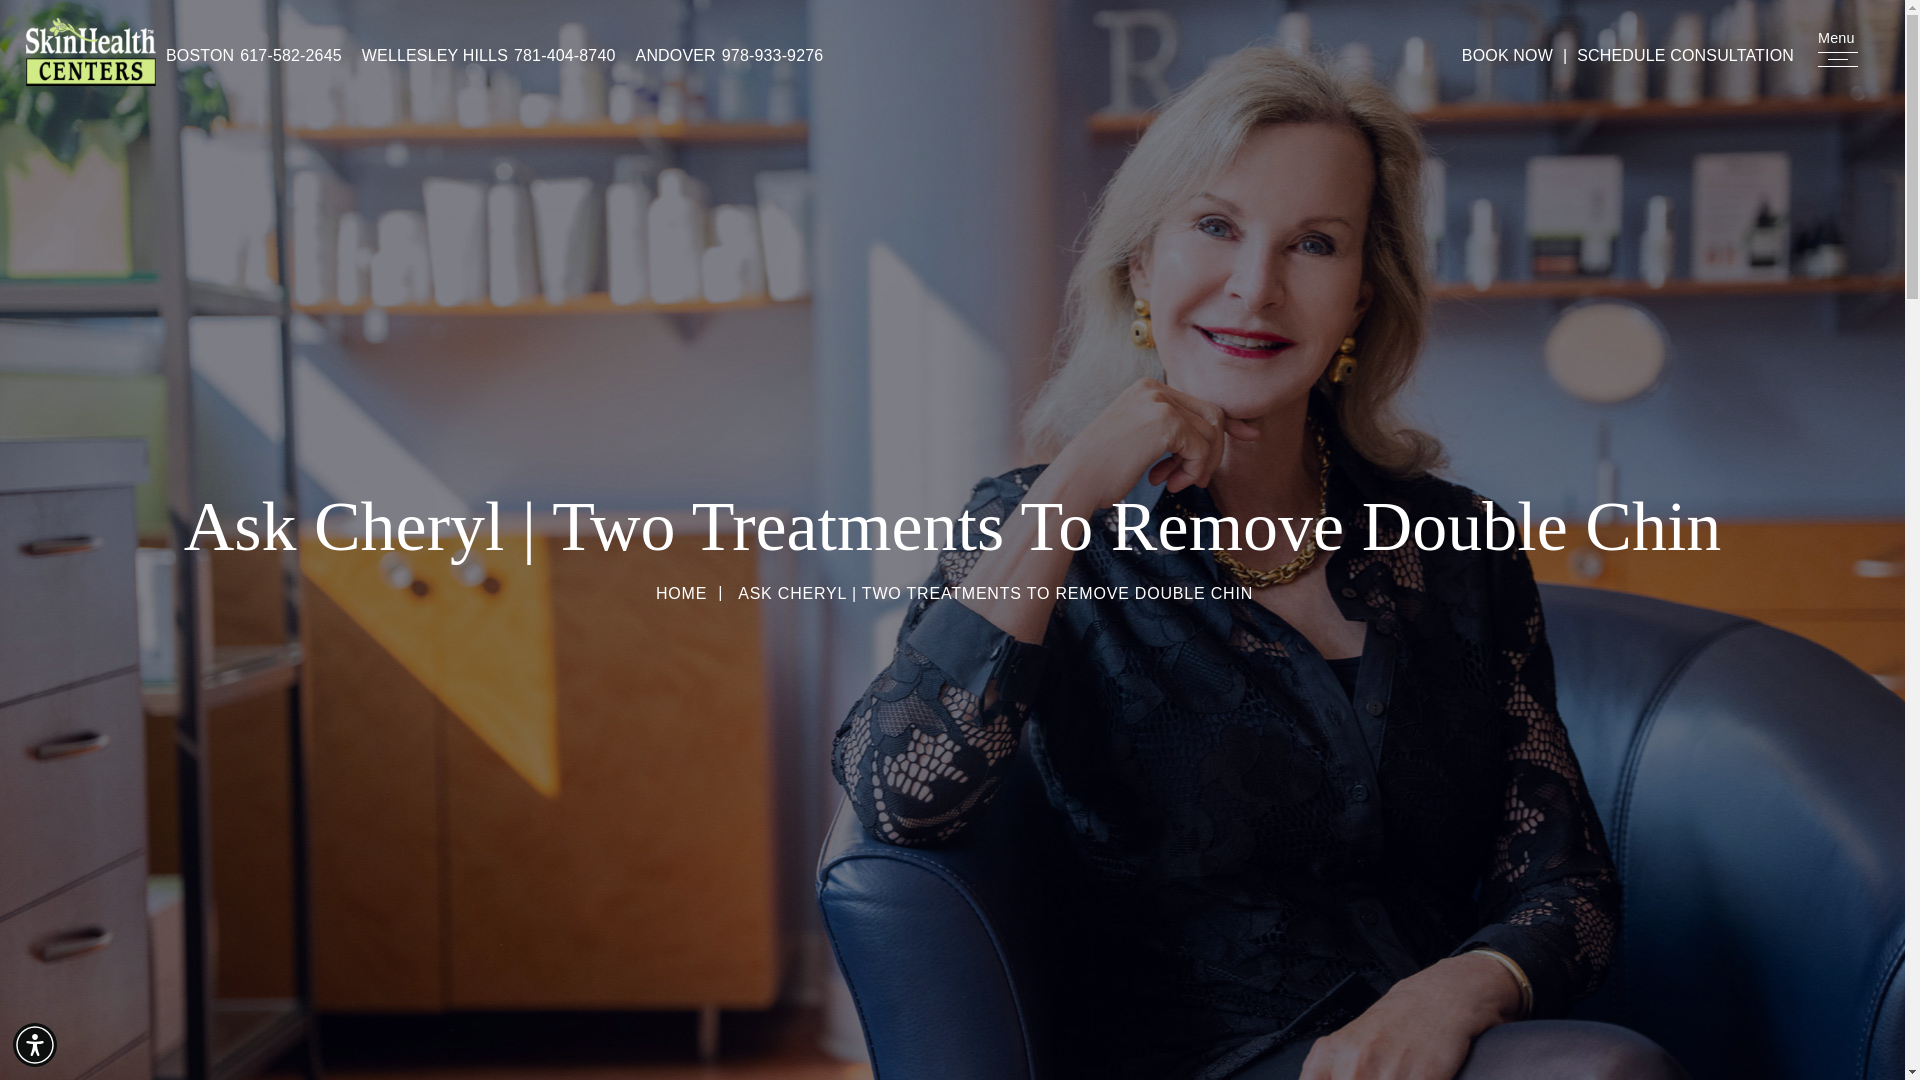  Describe the element at coordinates (1838, 60) in the screenshot. I see `Menu` at that location.